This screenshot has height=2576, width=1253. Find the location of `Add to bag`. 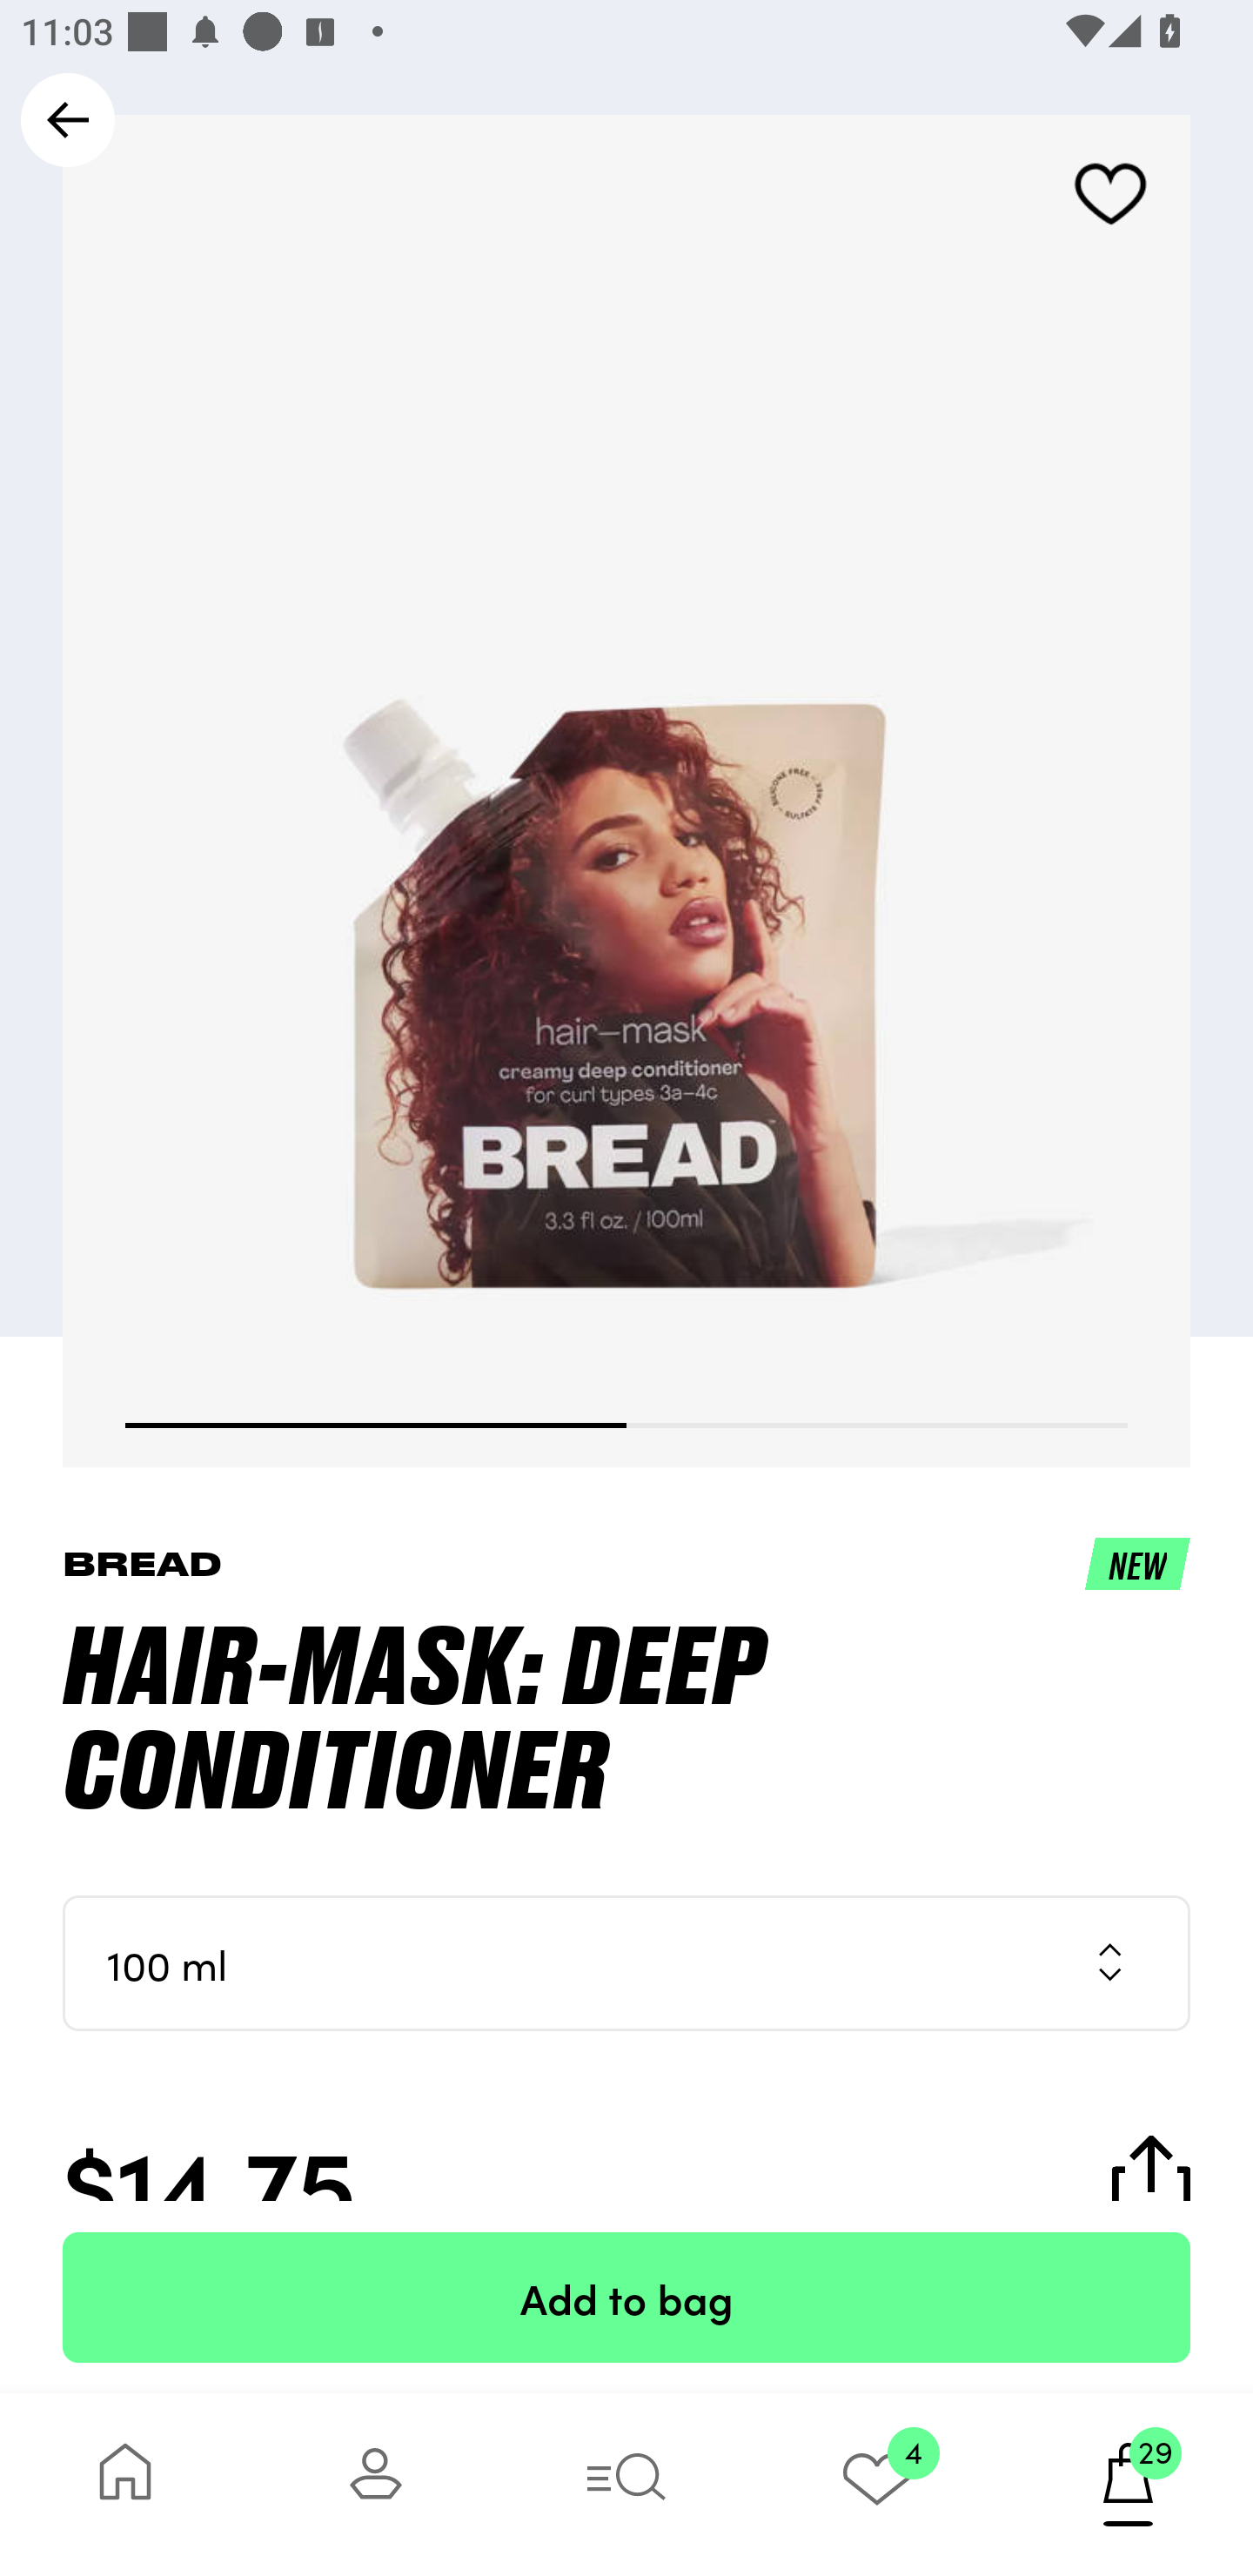

Add to bag is located at coordinates (626, 2298).